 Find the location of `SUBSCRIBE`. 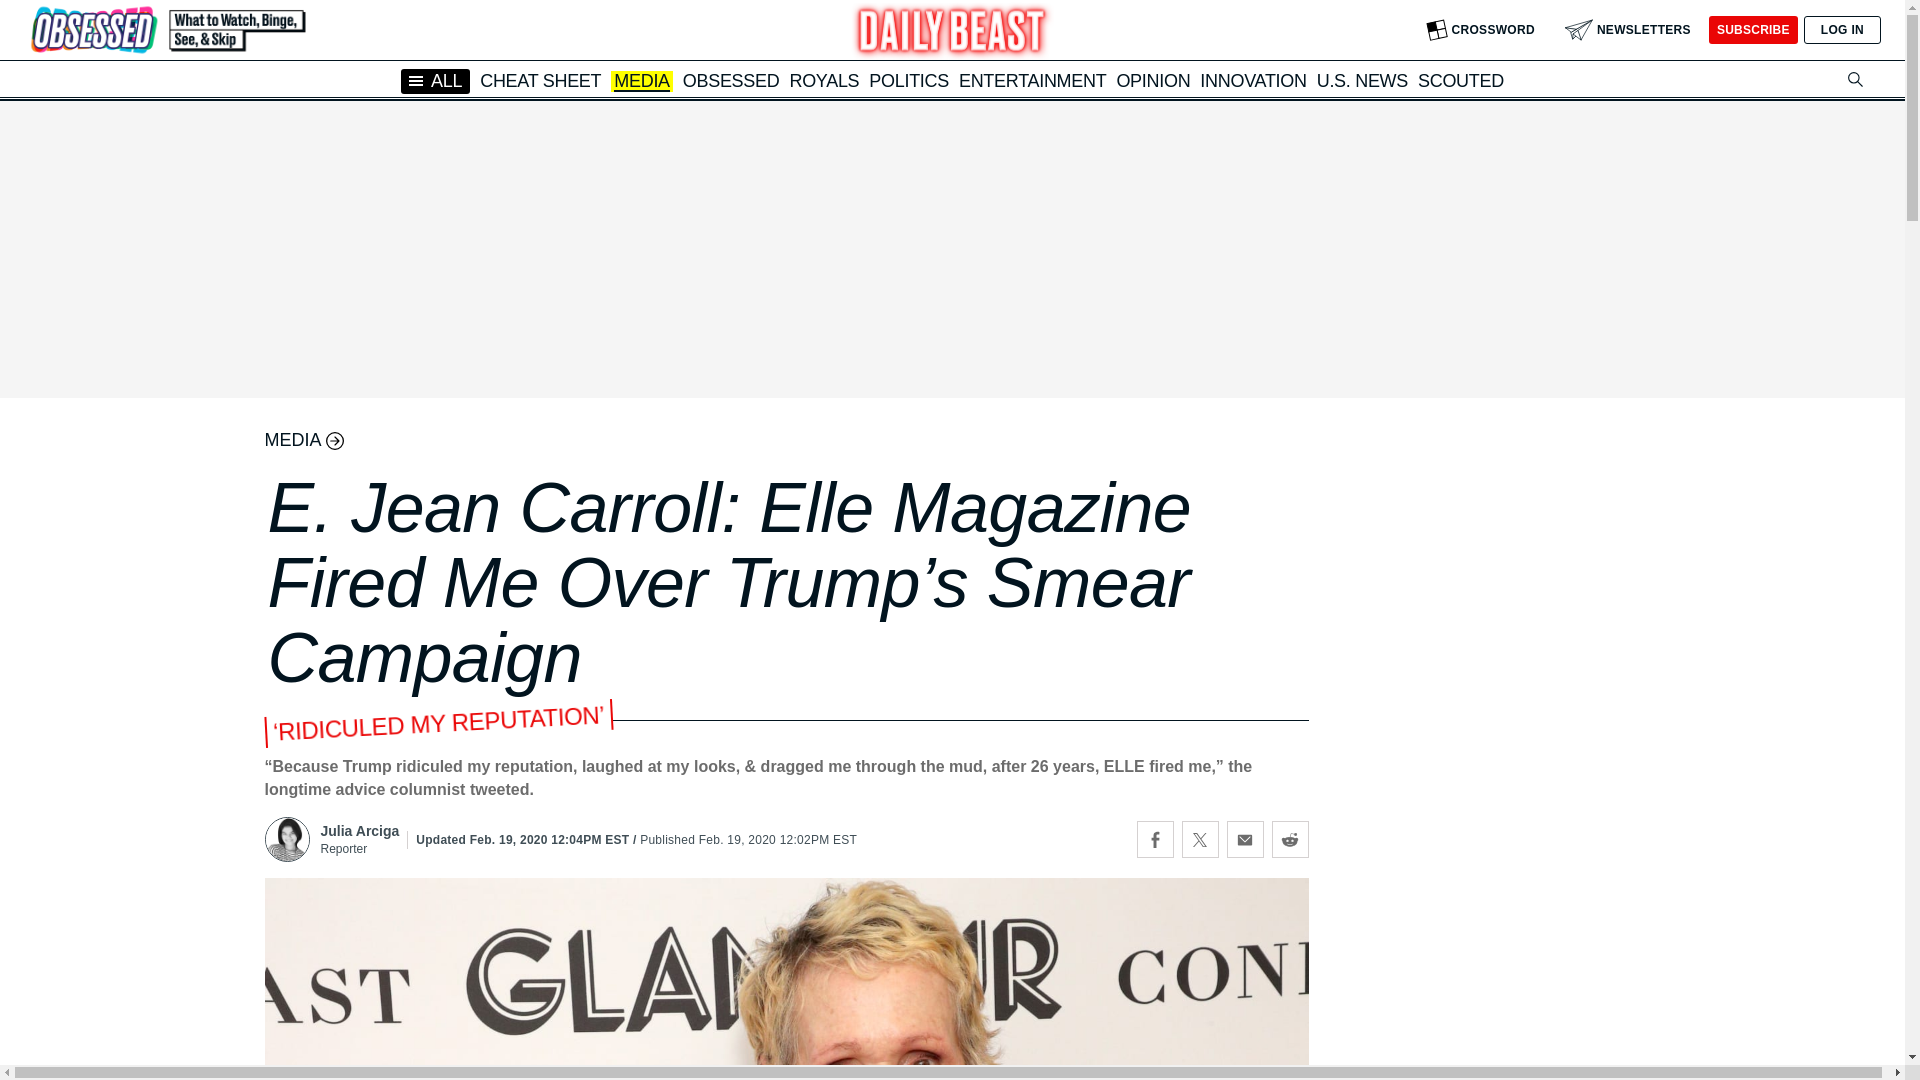

SUBSCRIBE is located at coordinates (1752, 30).